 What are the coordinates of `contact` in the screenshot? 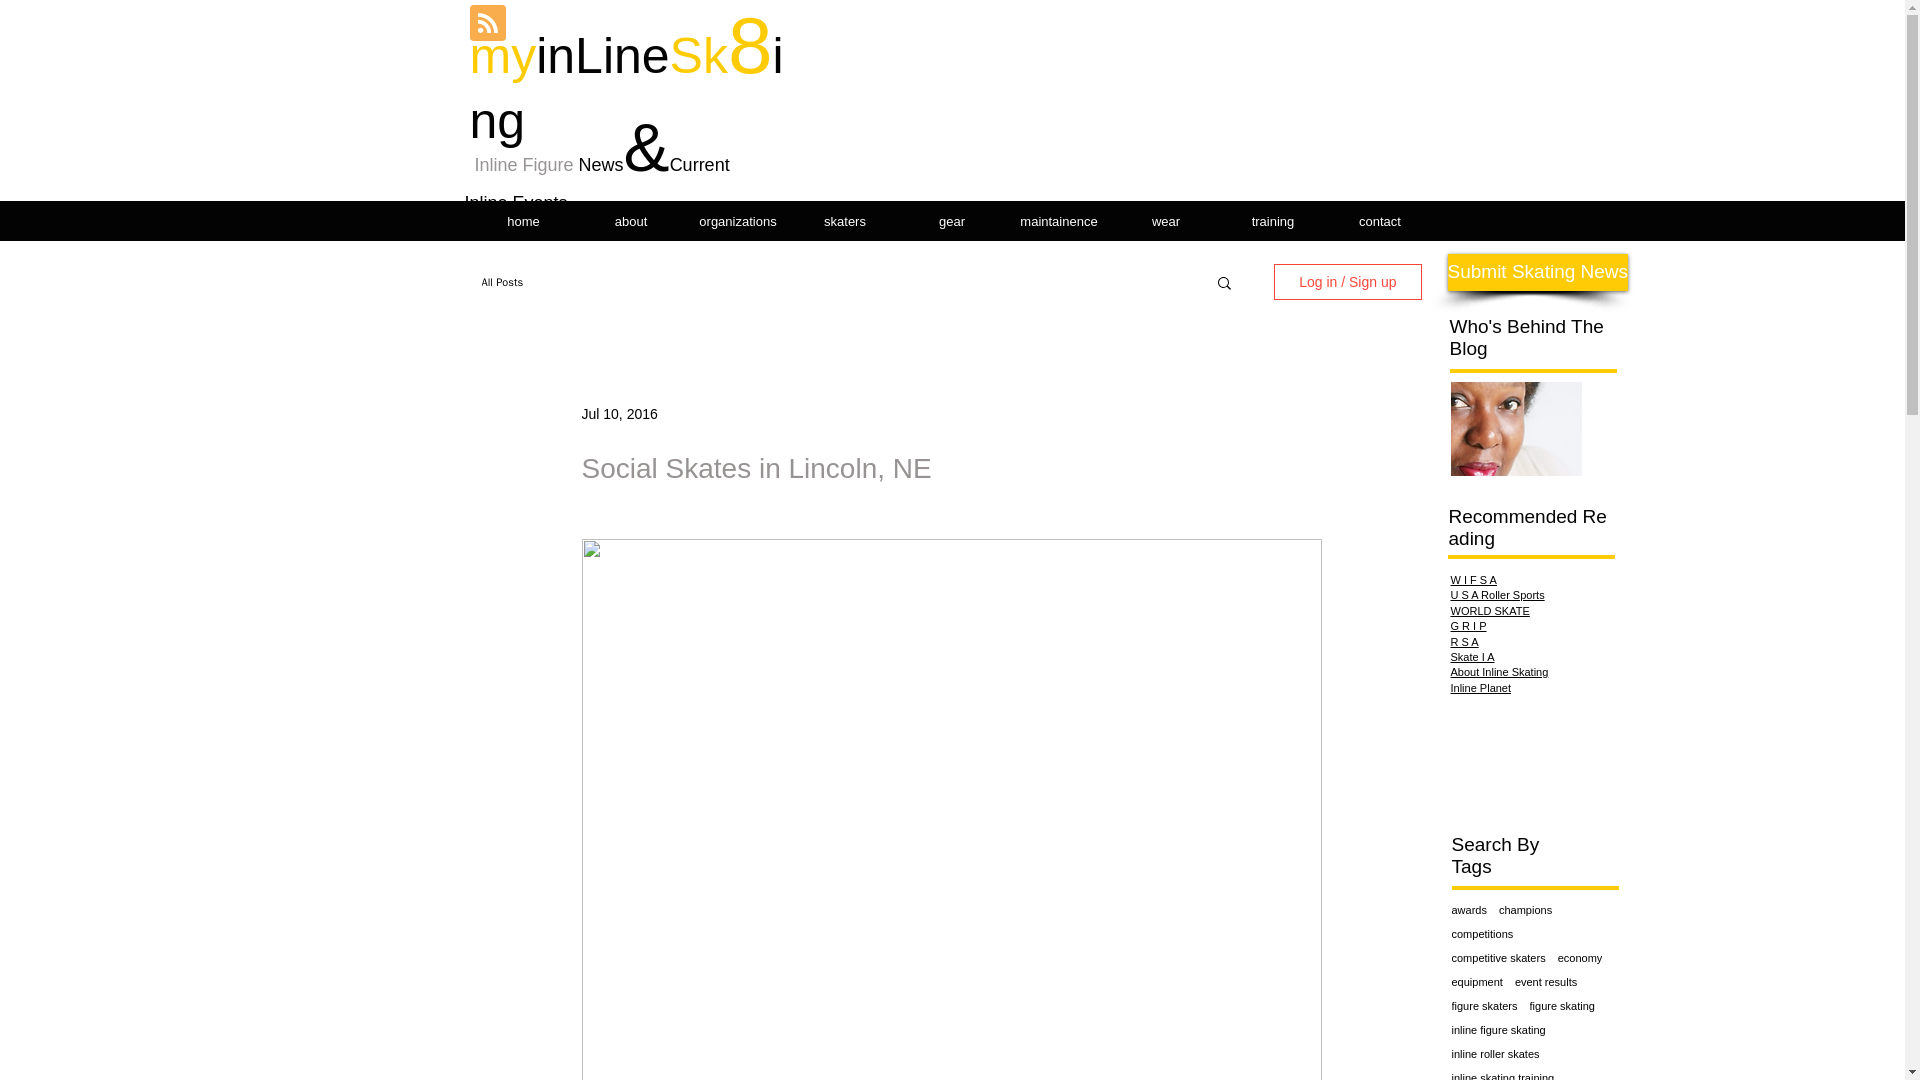 It's located at (1379, 222).